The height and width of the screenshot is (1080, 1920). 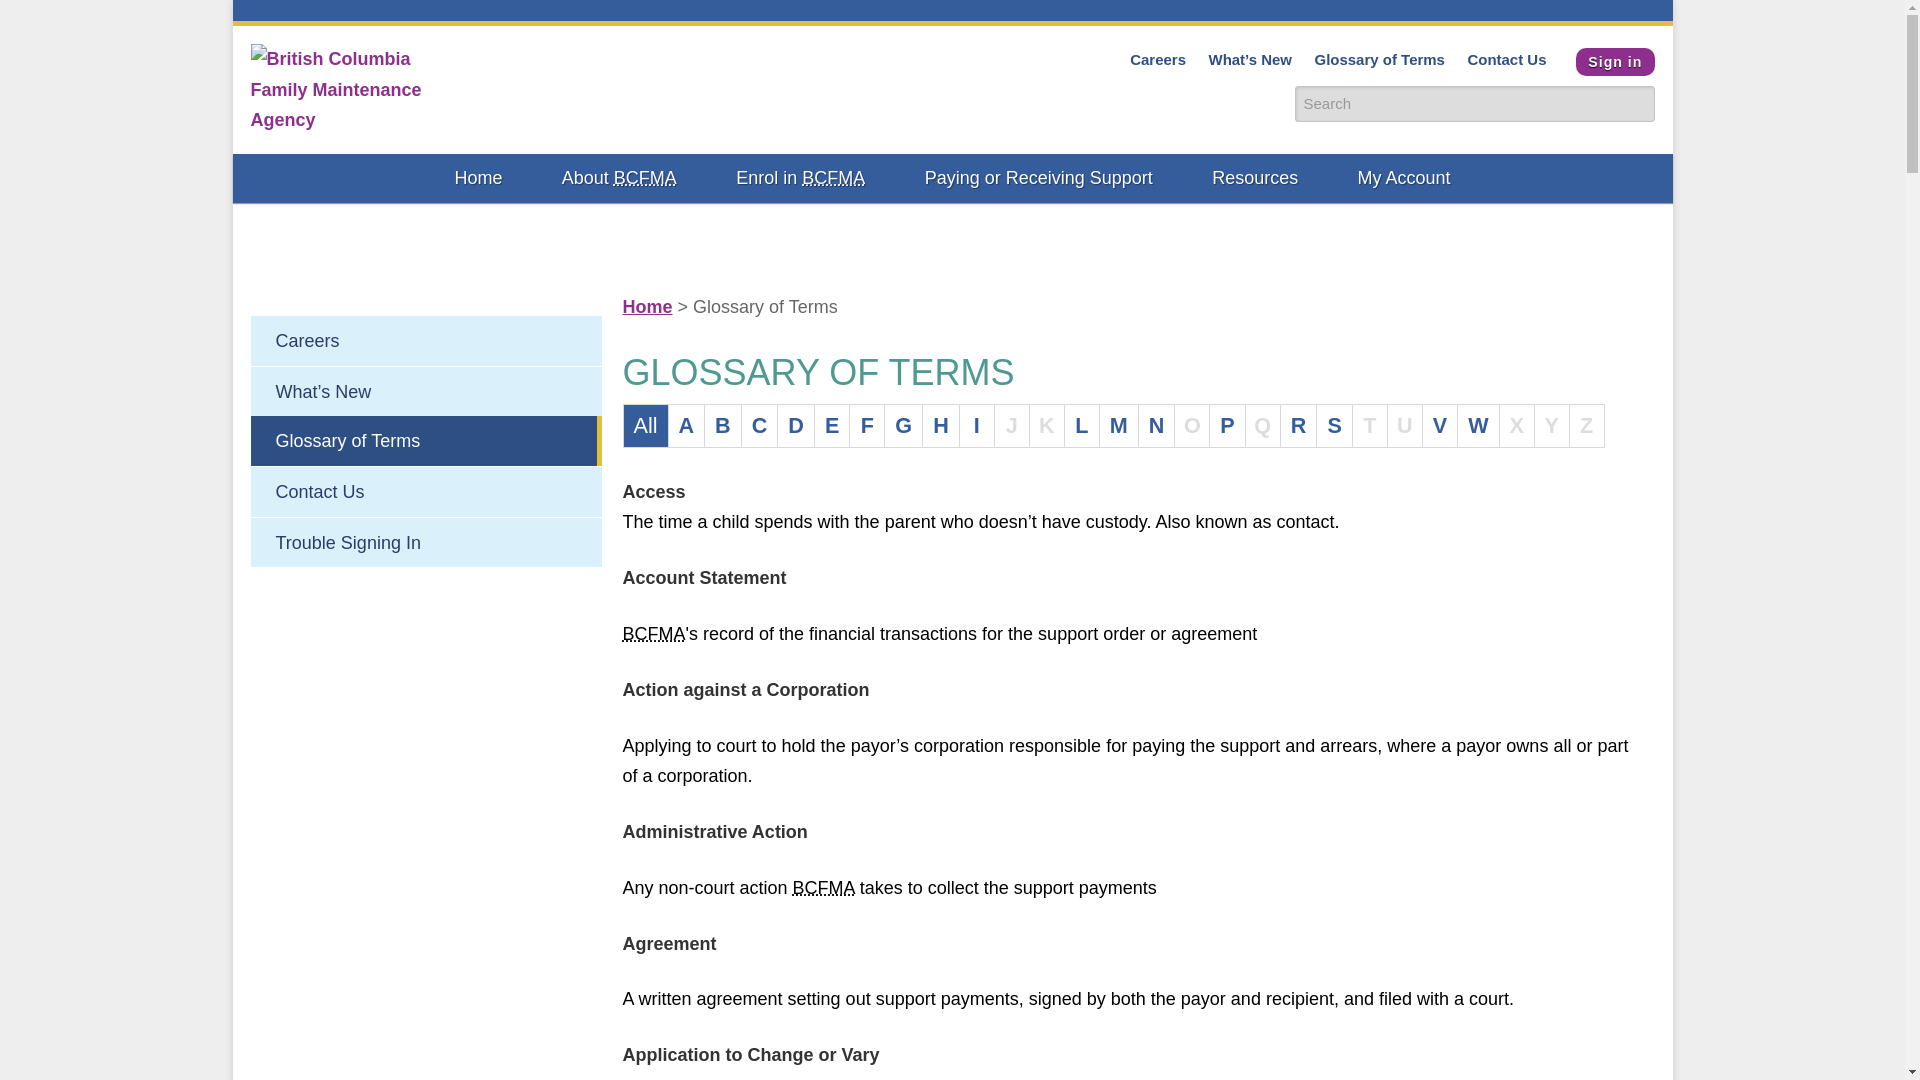 I want to click on Enrol in BCFMA, so click(x=800, y=179).